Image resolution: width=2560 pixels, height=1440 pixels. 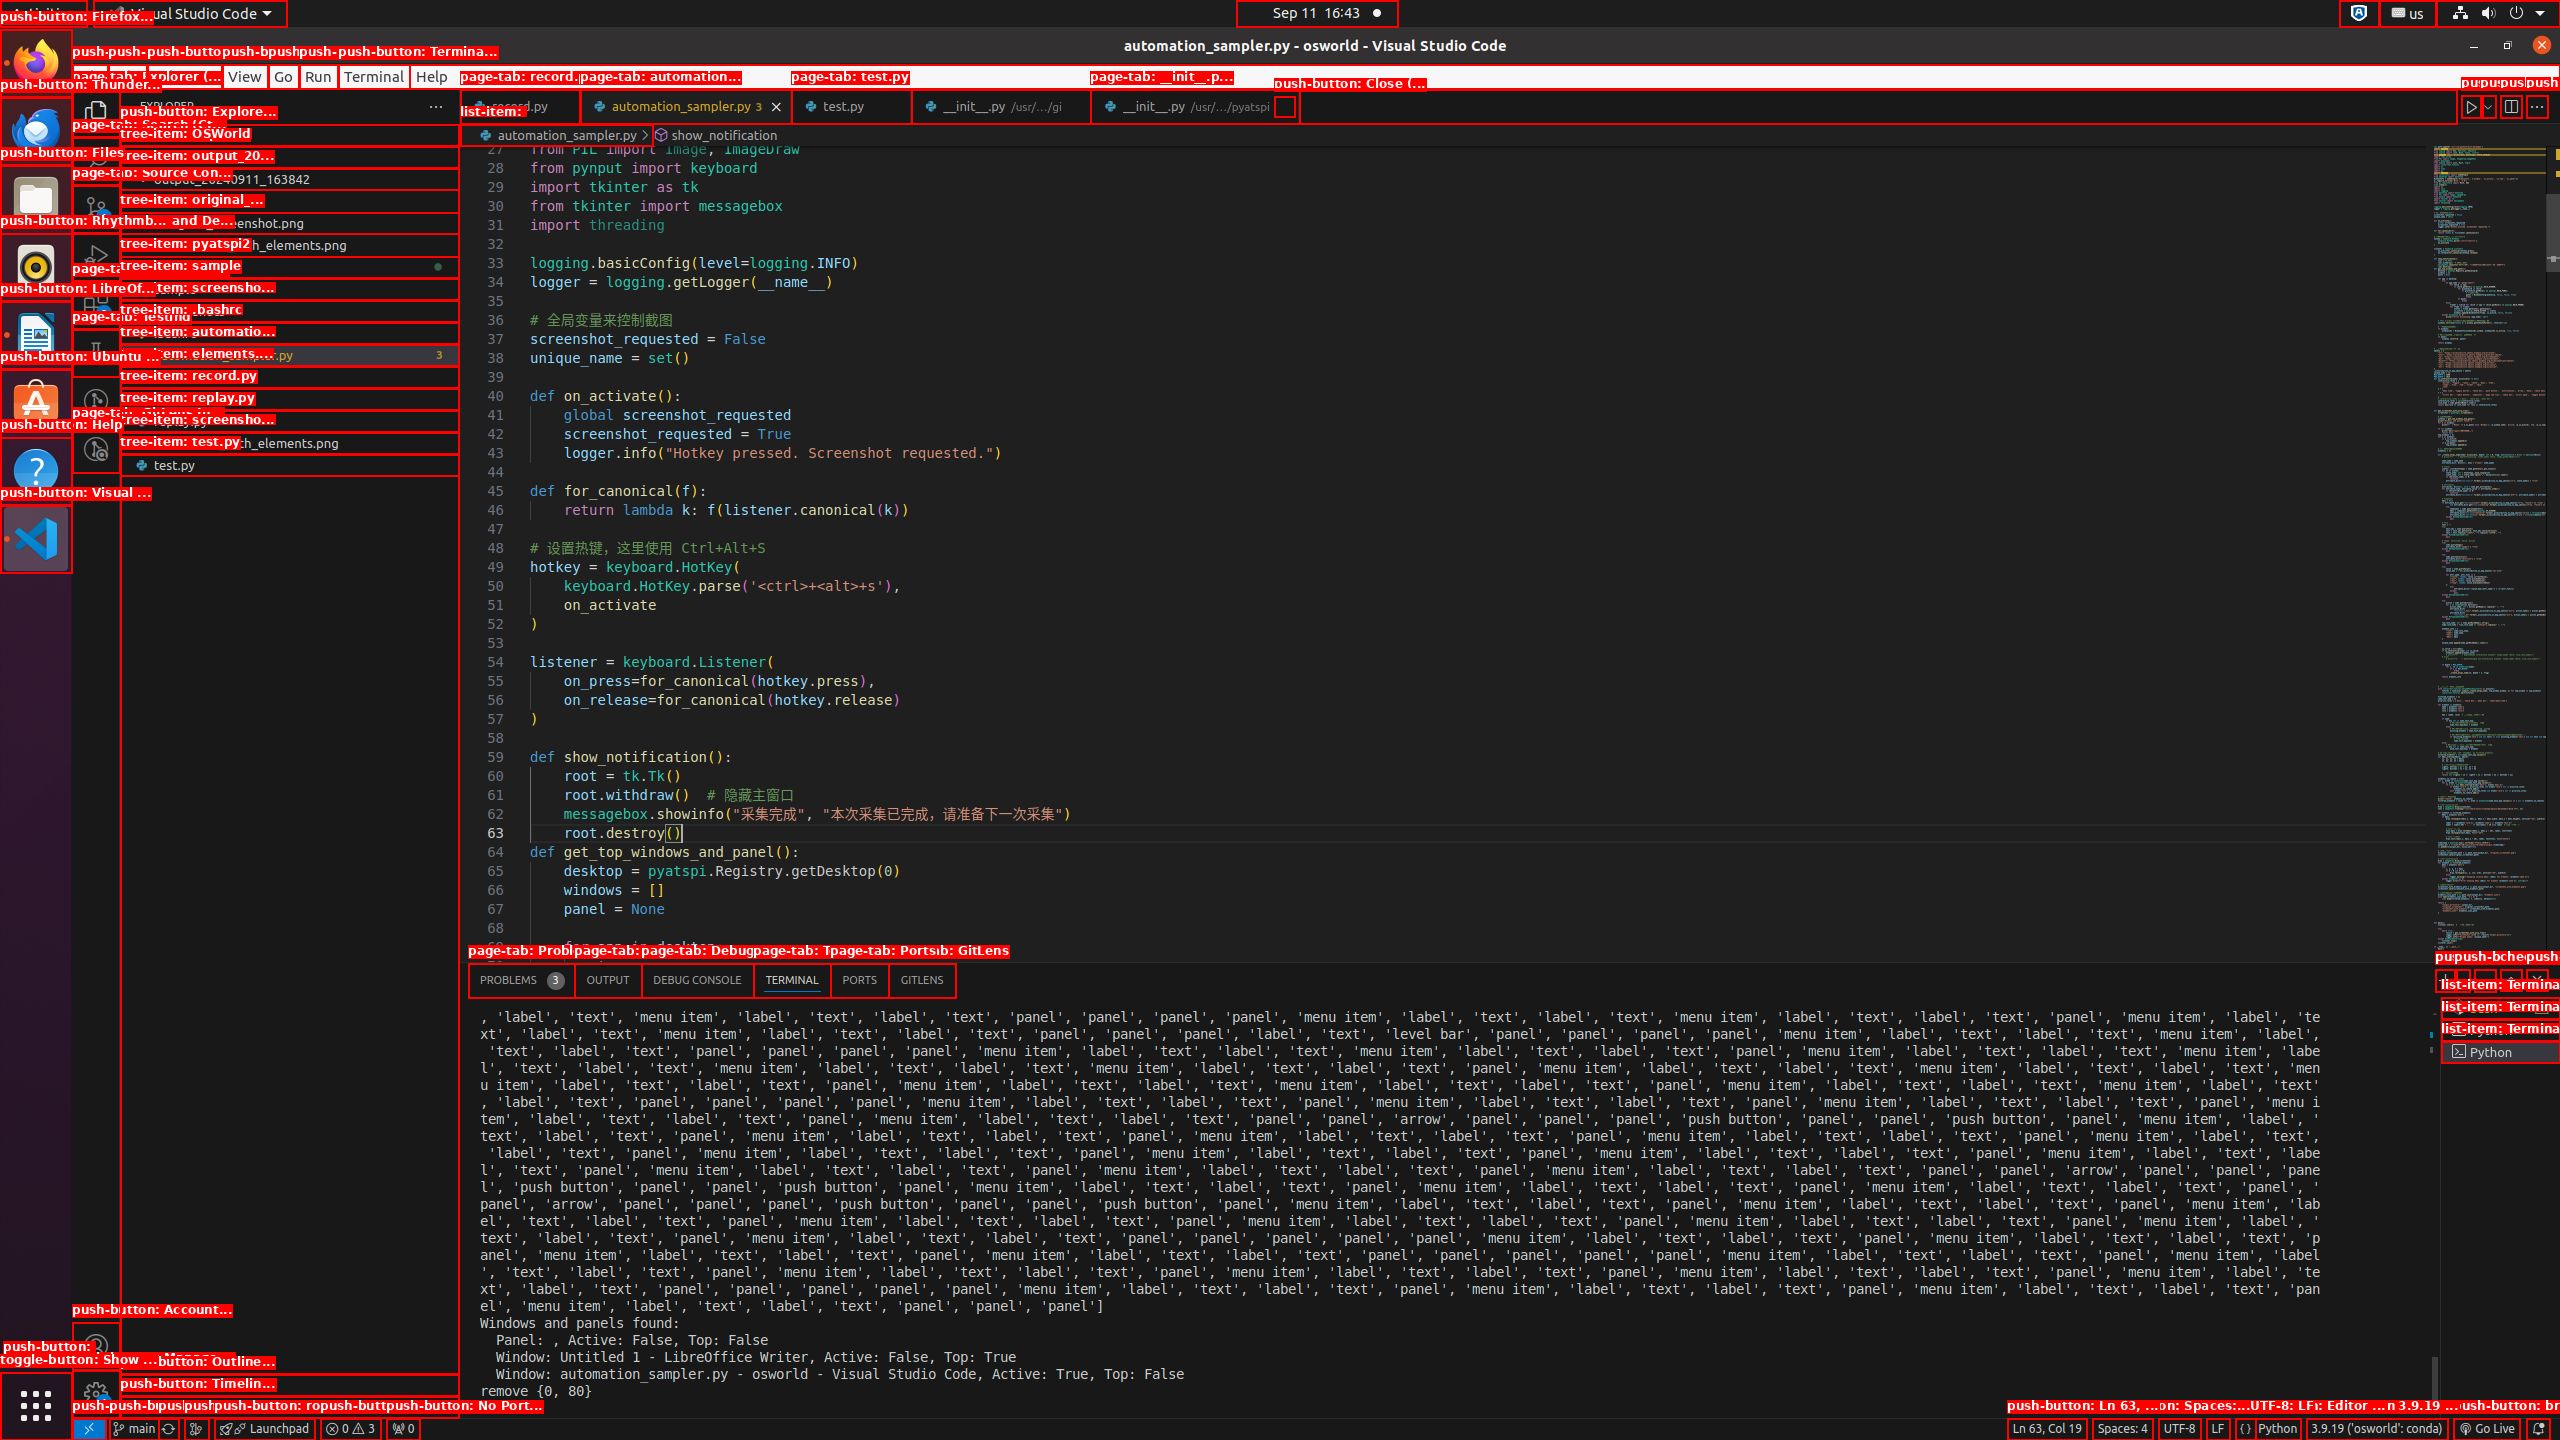 I want to click on original_screenshot.png, so click(x=290, y=223).